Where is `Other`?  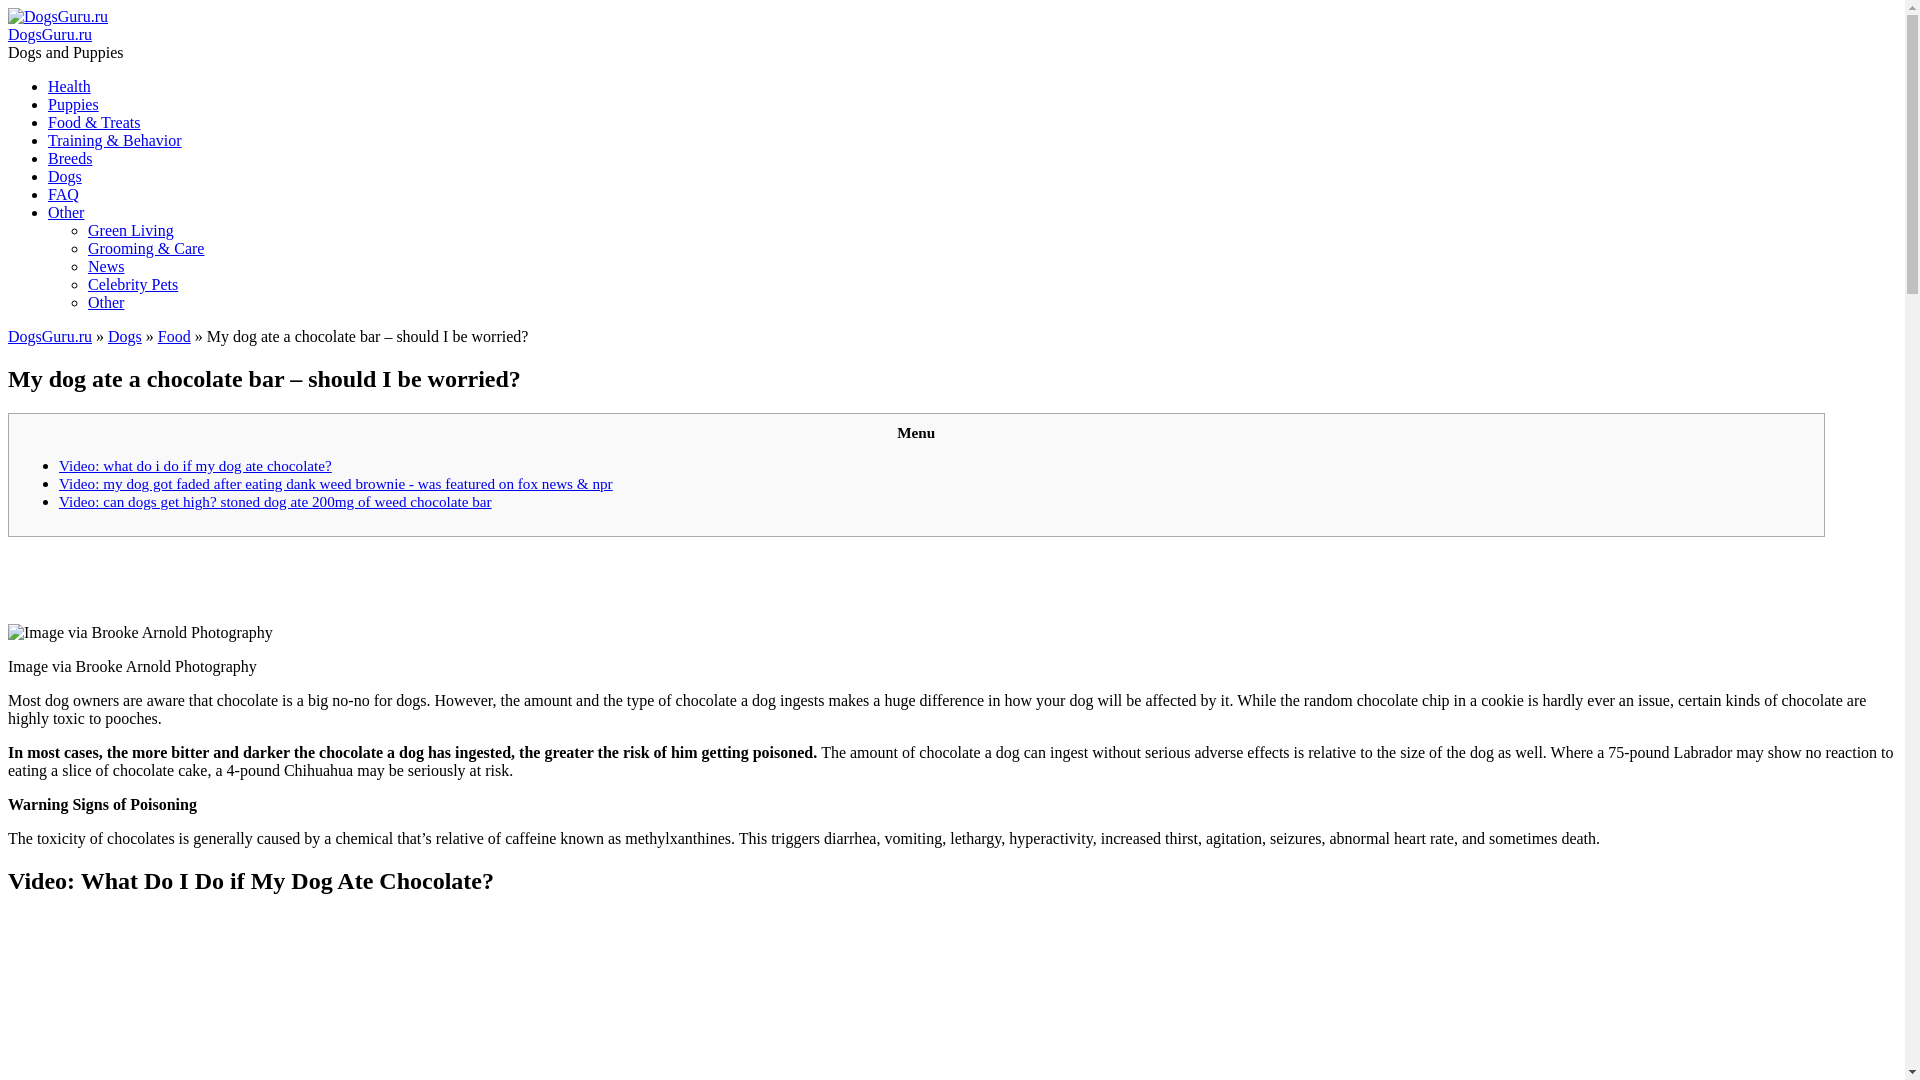
Other is located at coordinates (66, 212).